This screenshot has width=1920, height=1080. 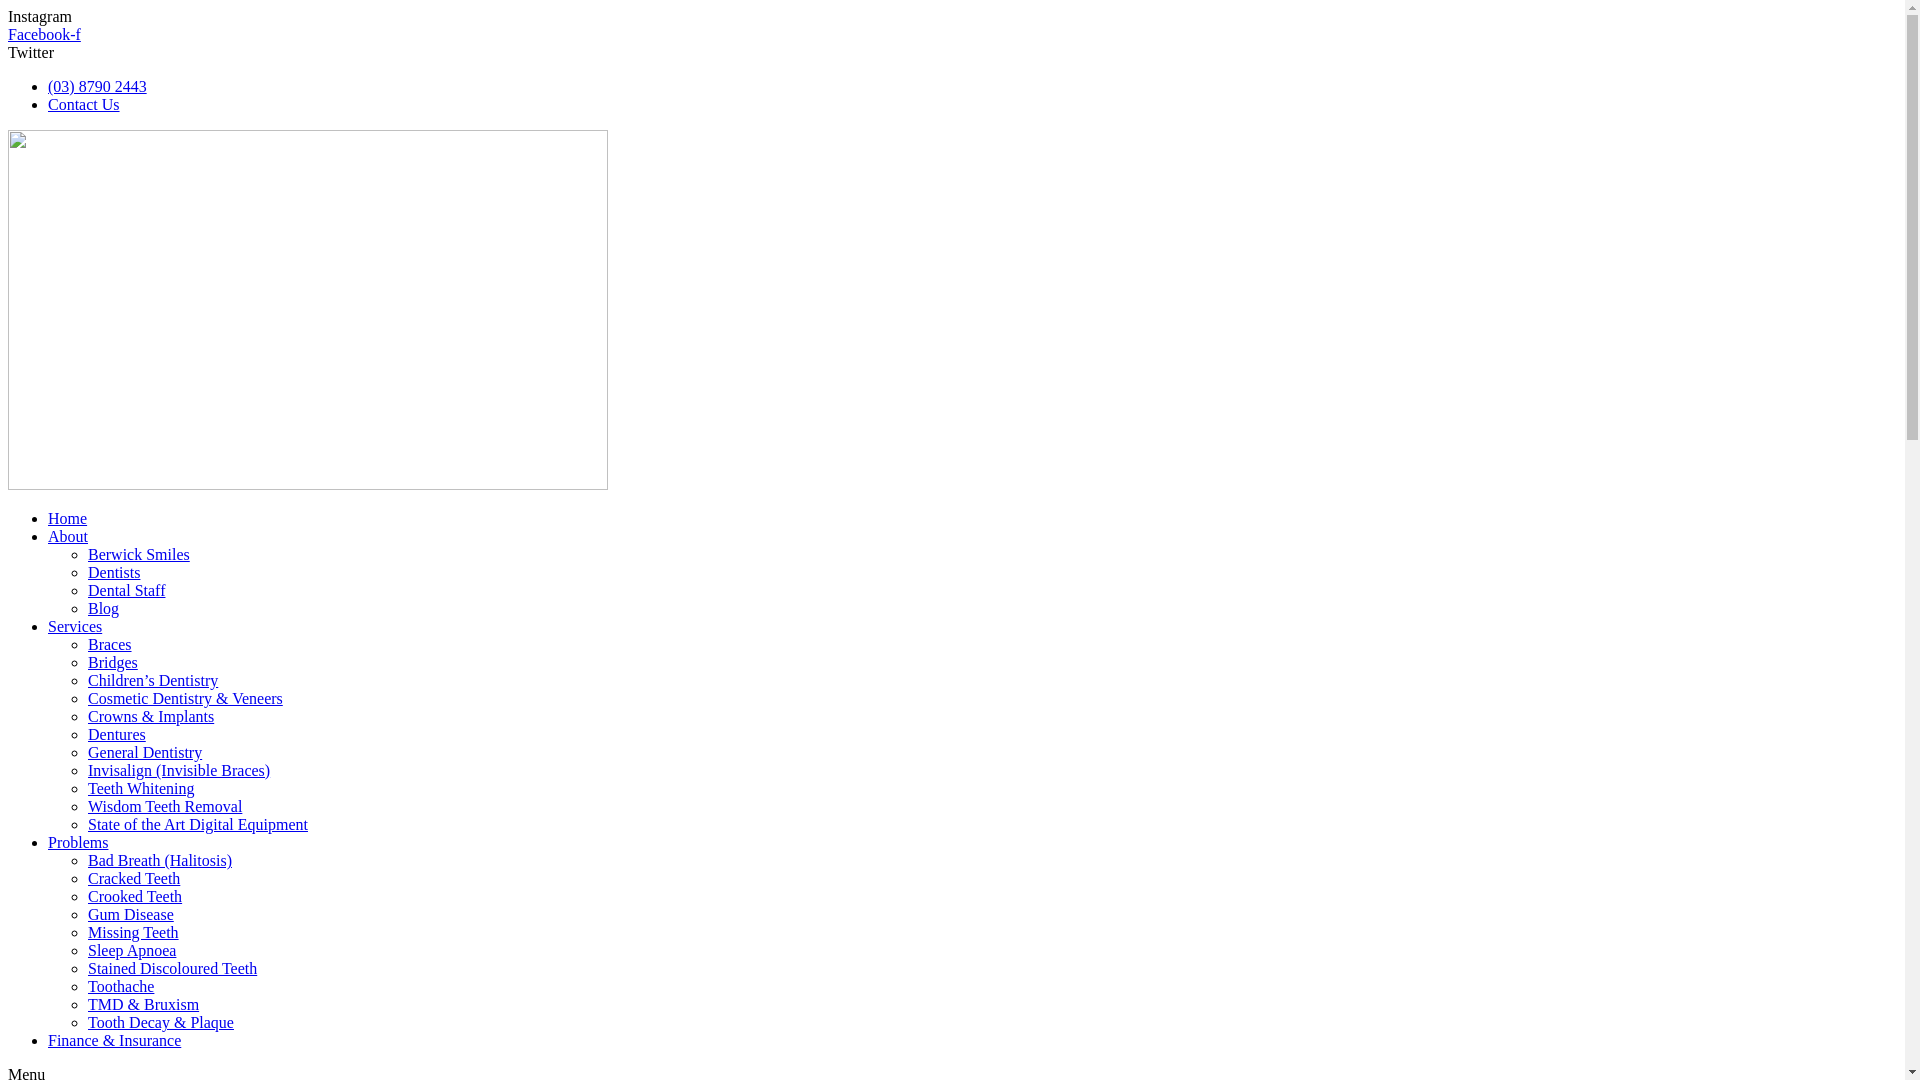 I want to click on Twitter, so click(x=31, y=52).